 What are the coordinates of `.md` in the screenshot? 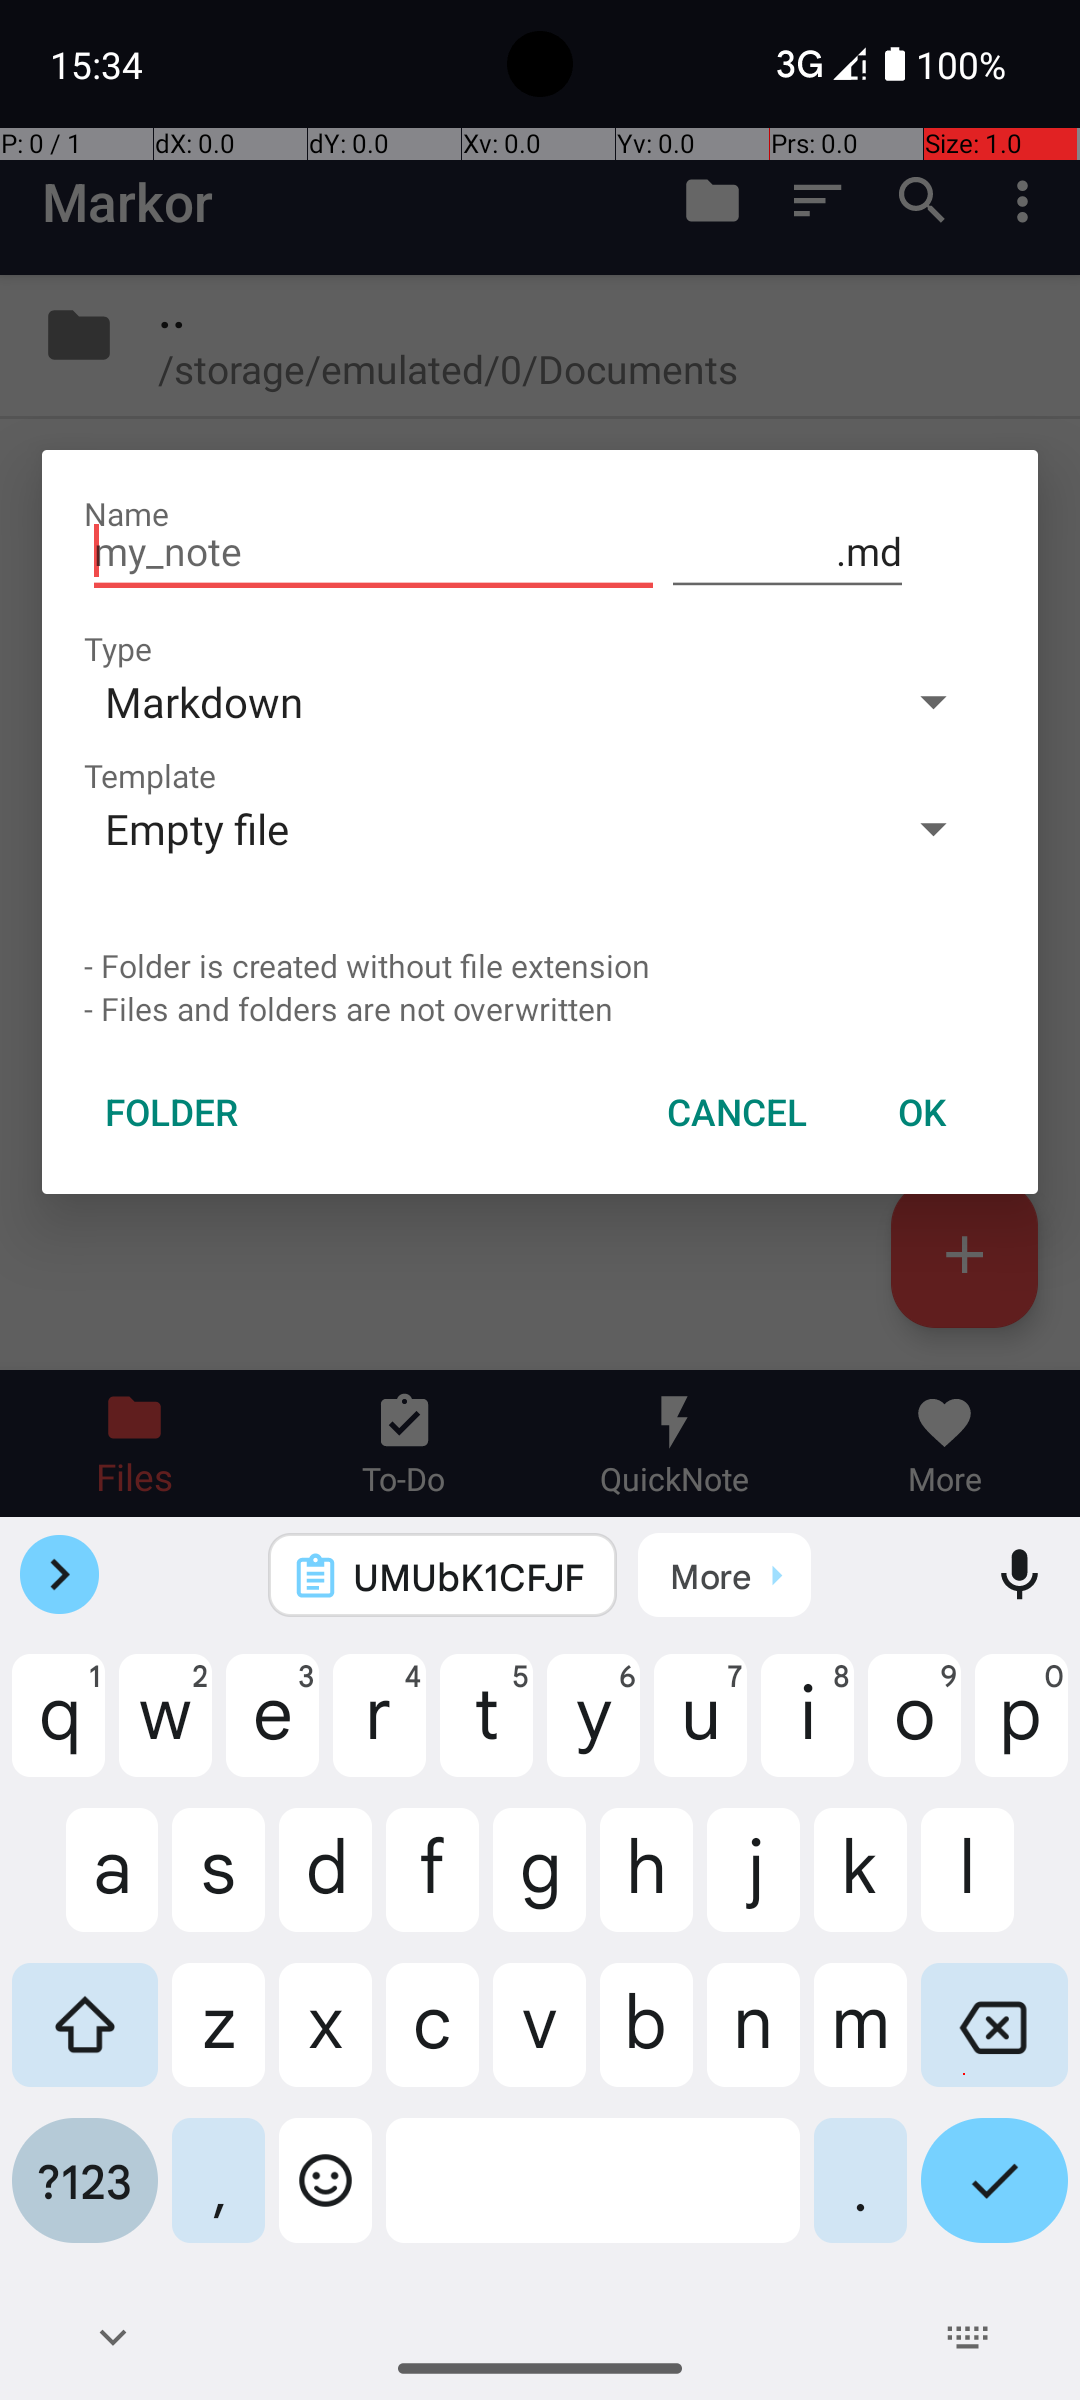 It's located at (788, 552).